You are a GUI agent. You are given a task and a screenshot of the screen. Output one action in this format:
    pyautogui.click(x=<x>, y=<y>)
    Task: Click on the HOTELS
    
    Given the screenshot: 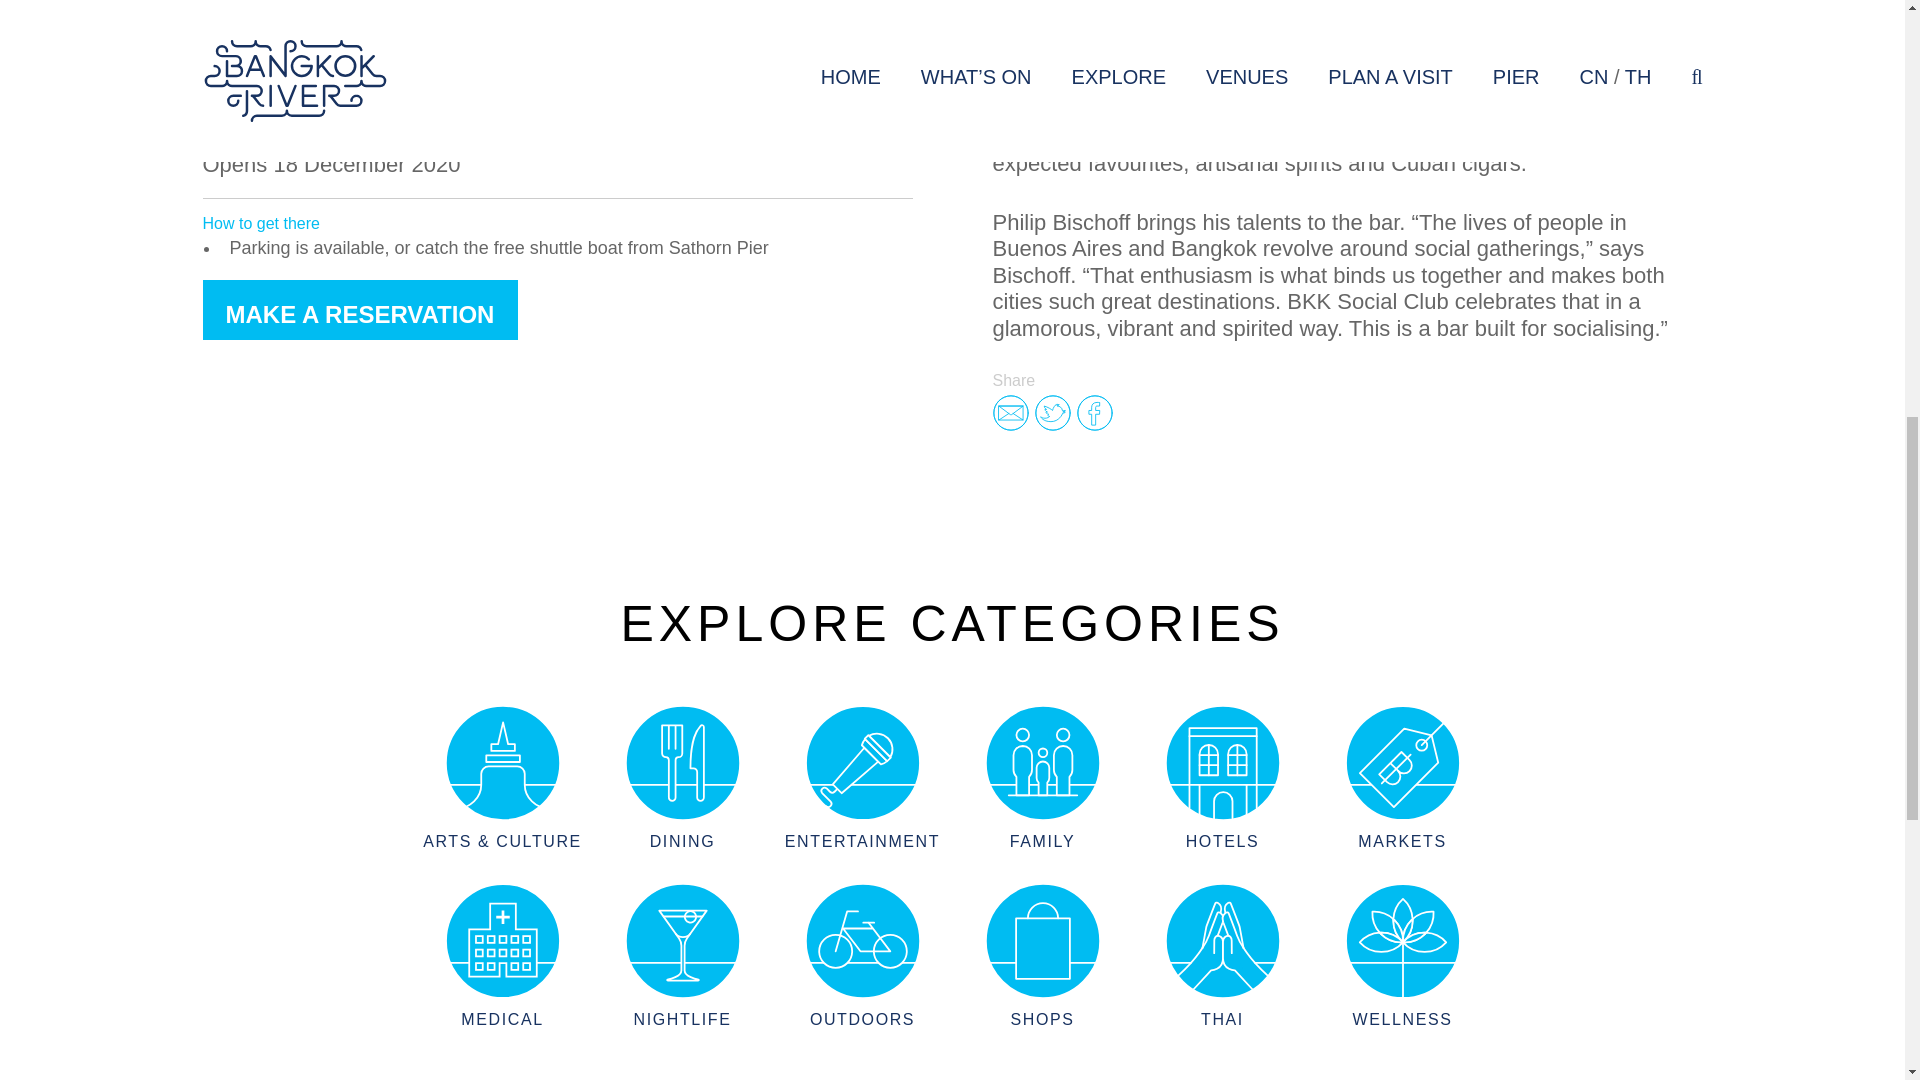 What is the action you would take?
    pyautogui.click(x=1222, y=777)
    